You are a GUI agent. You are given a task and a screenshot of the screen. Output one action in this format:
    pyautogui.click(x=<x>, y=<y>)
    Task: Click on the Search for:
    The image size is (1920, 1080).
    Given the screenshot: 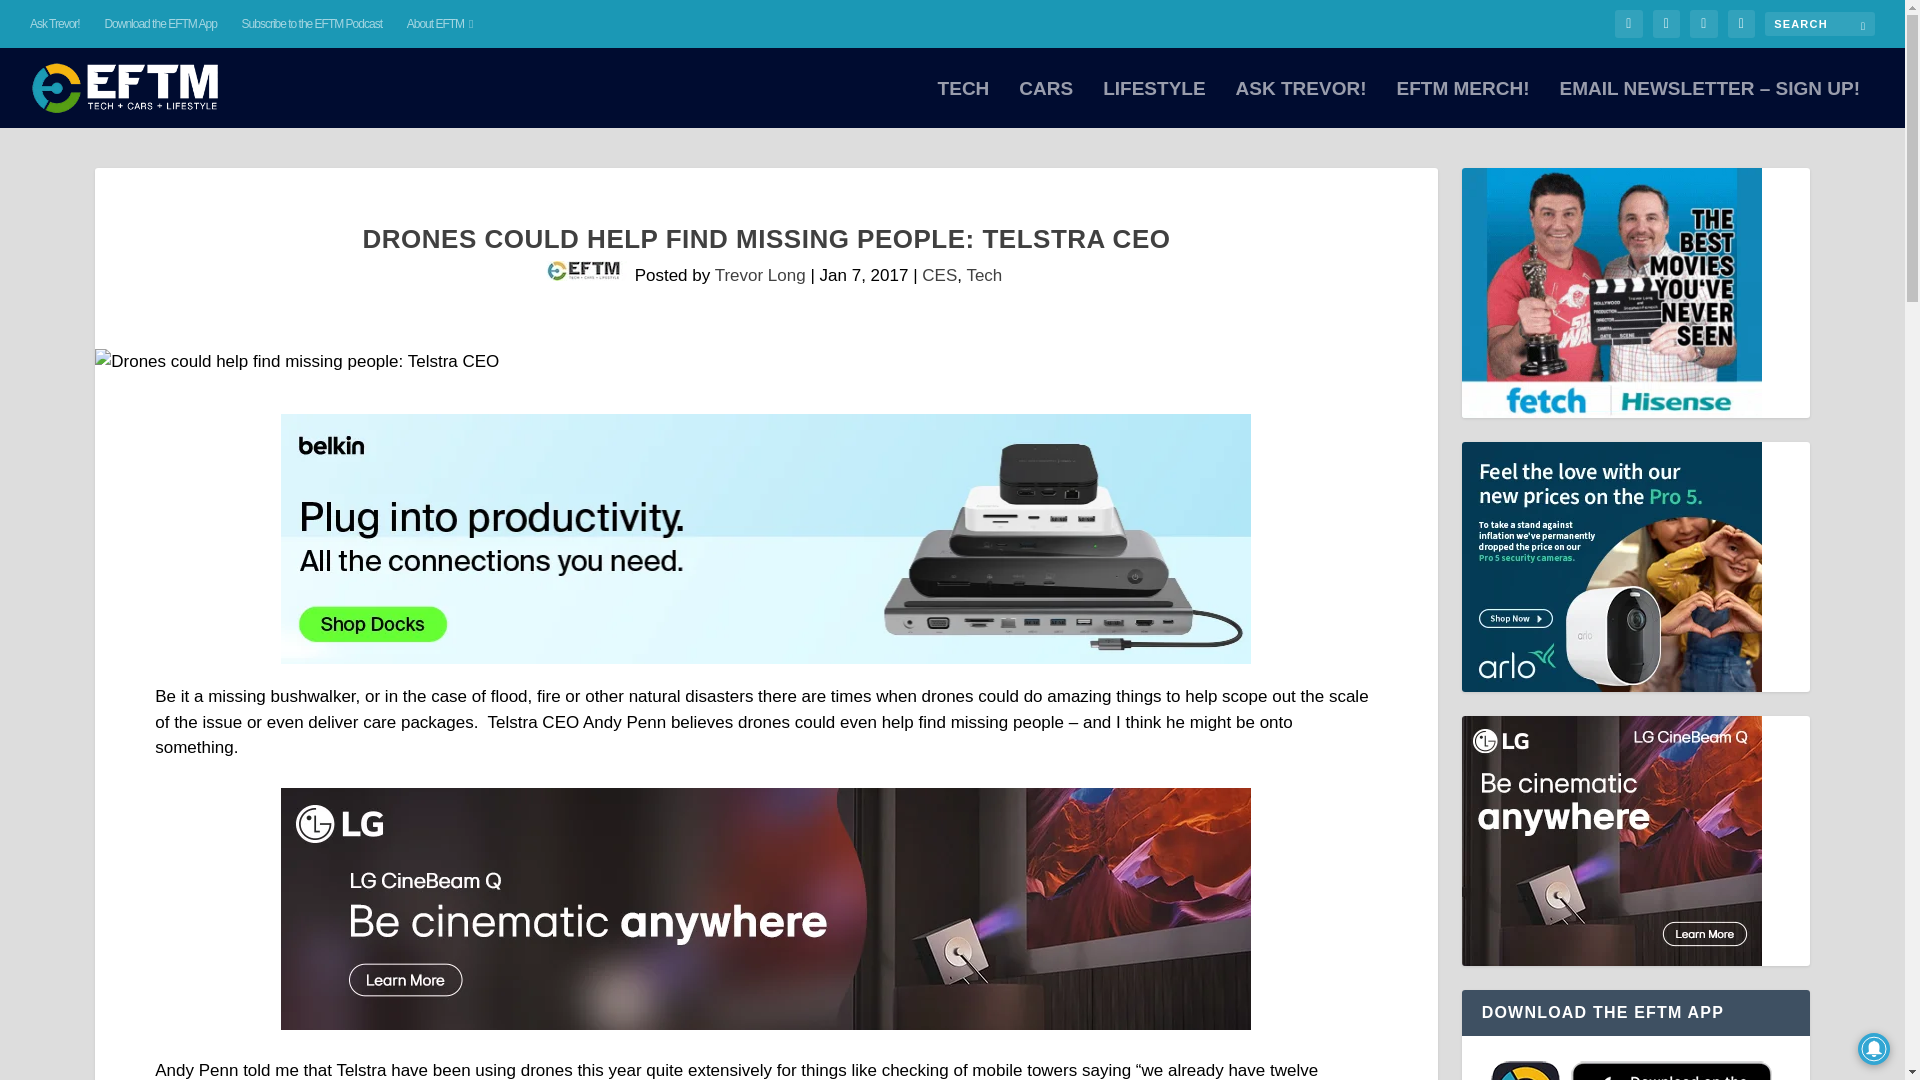 What is the action you would take?
    pyautogui.click(x=1820, y=23)
    